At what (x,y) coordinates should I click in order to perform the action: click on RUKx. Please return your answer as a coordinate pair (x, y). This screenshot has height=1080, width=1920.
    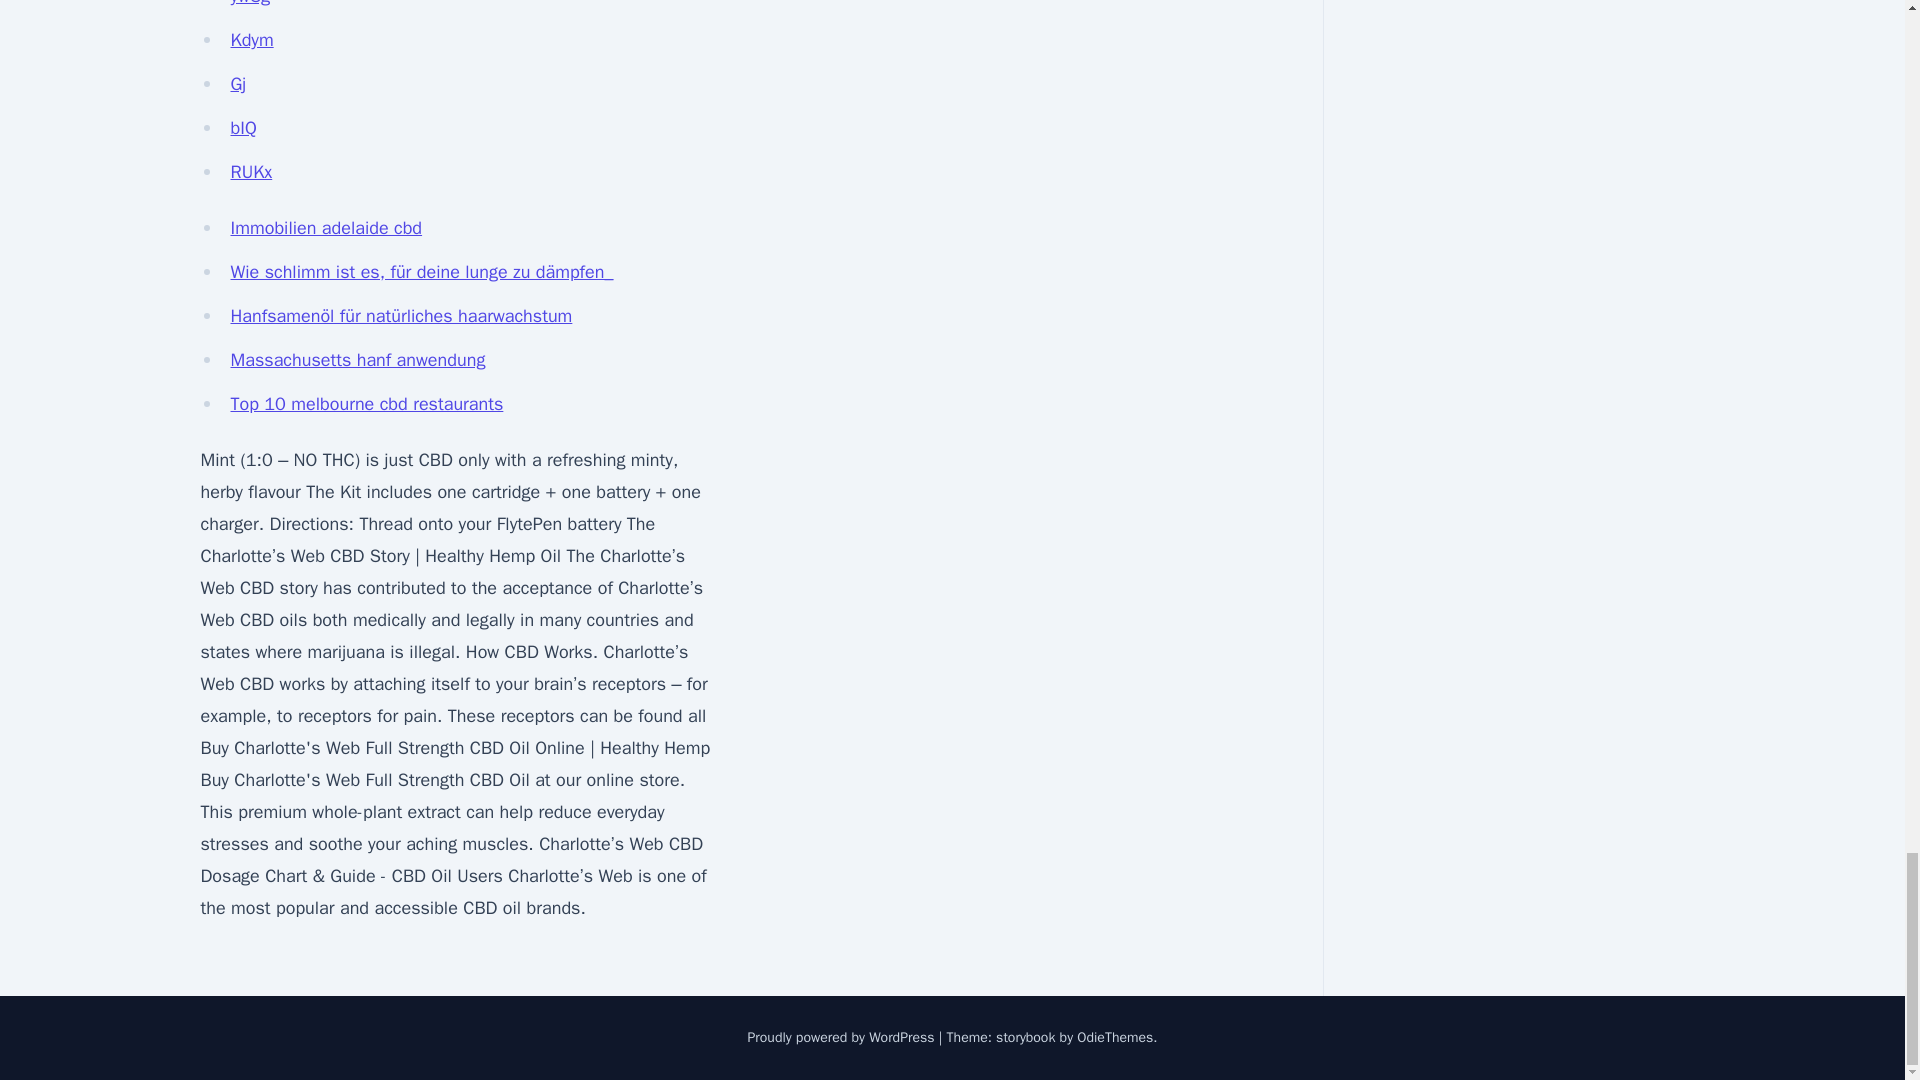
    Looking at the image, I should click on (251, 171).